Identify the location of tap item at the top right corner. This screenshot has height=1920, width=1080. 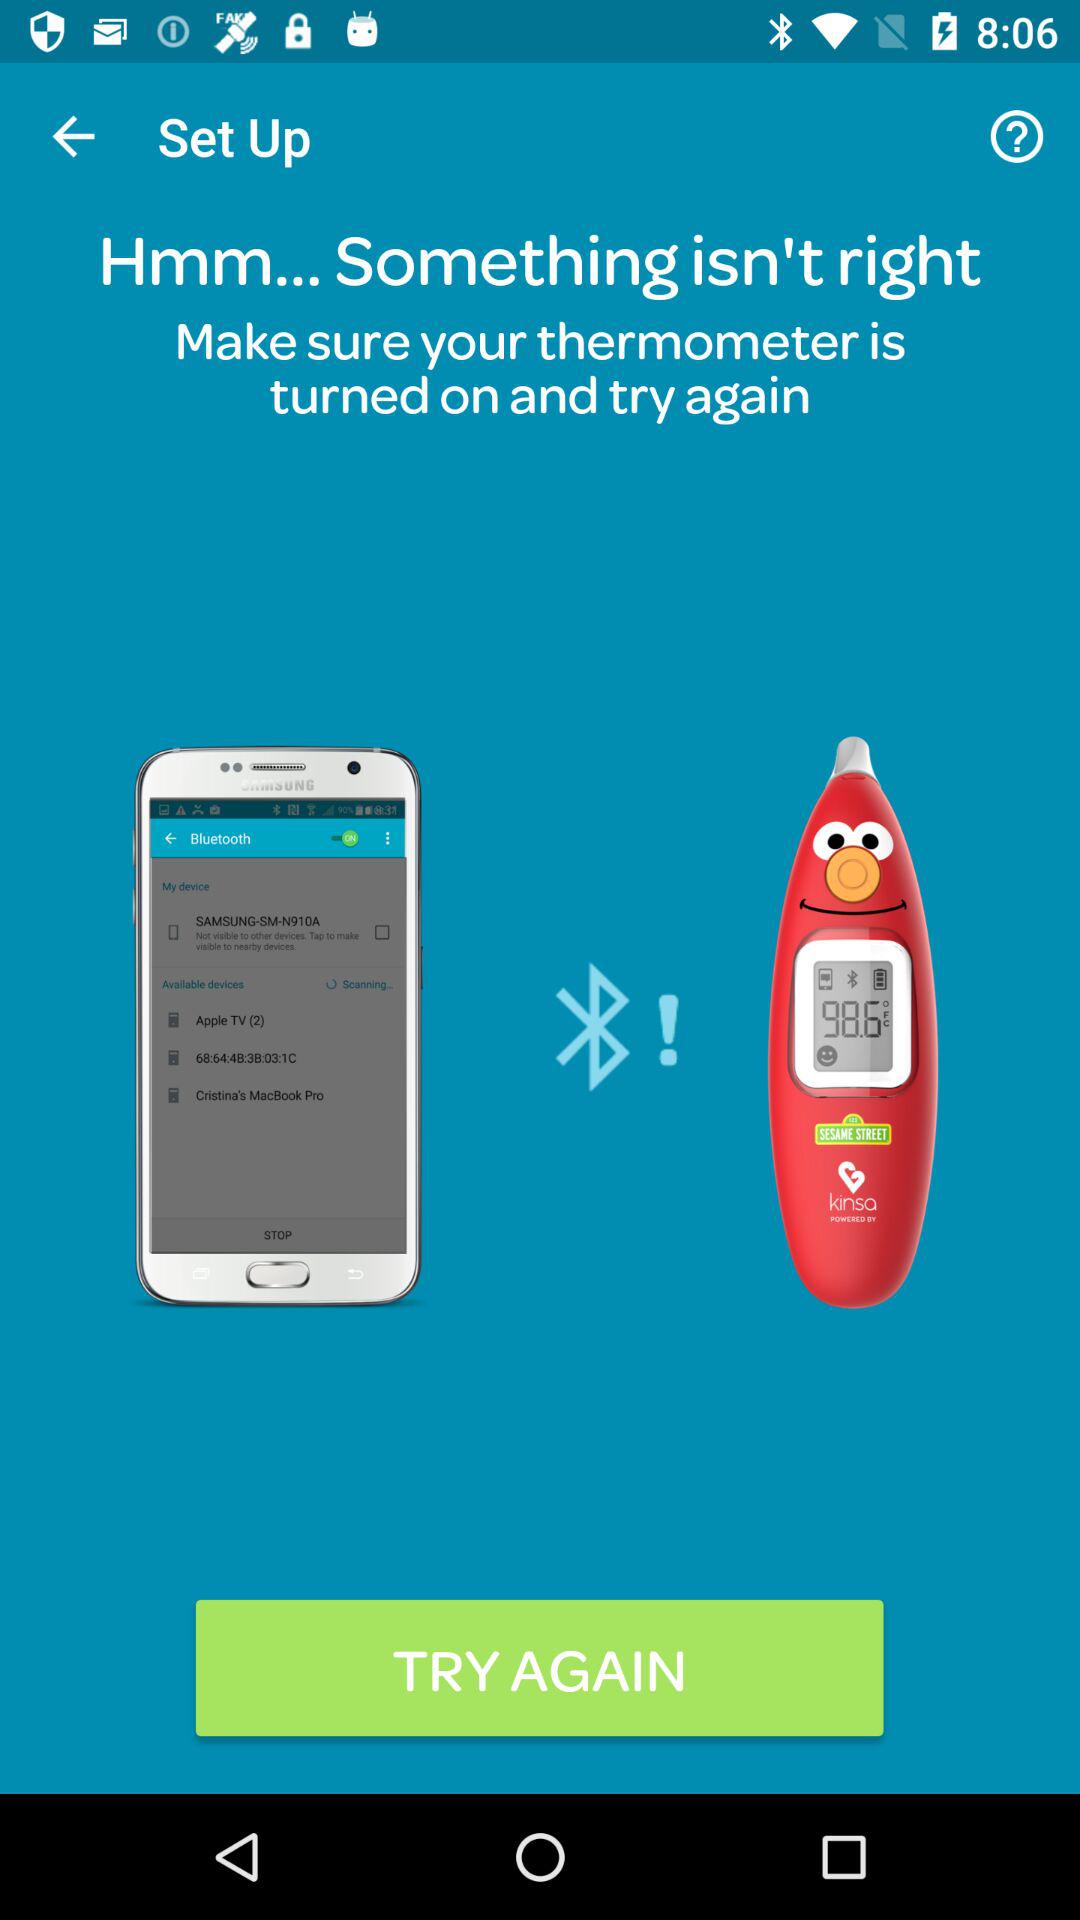
(1016, 136).